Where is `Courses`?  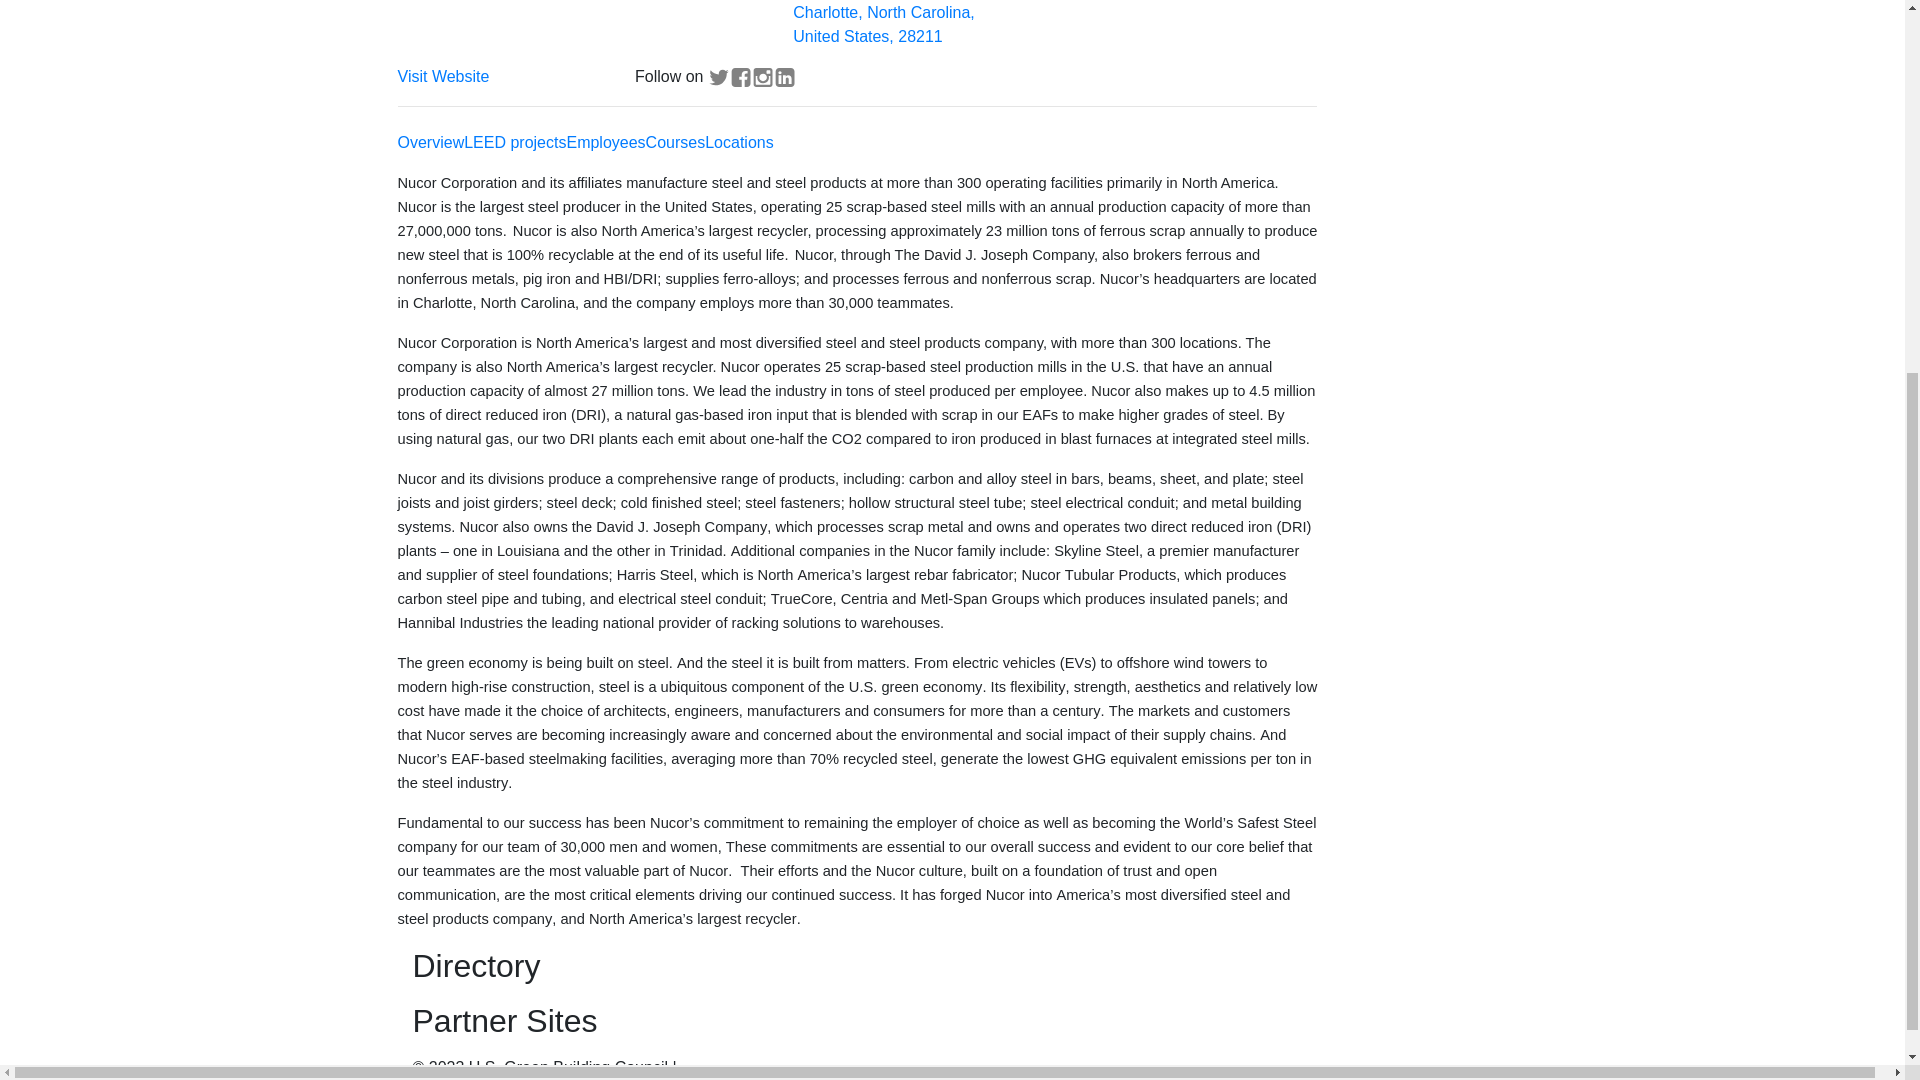 Courses is located at coordinates (676, 142).